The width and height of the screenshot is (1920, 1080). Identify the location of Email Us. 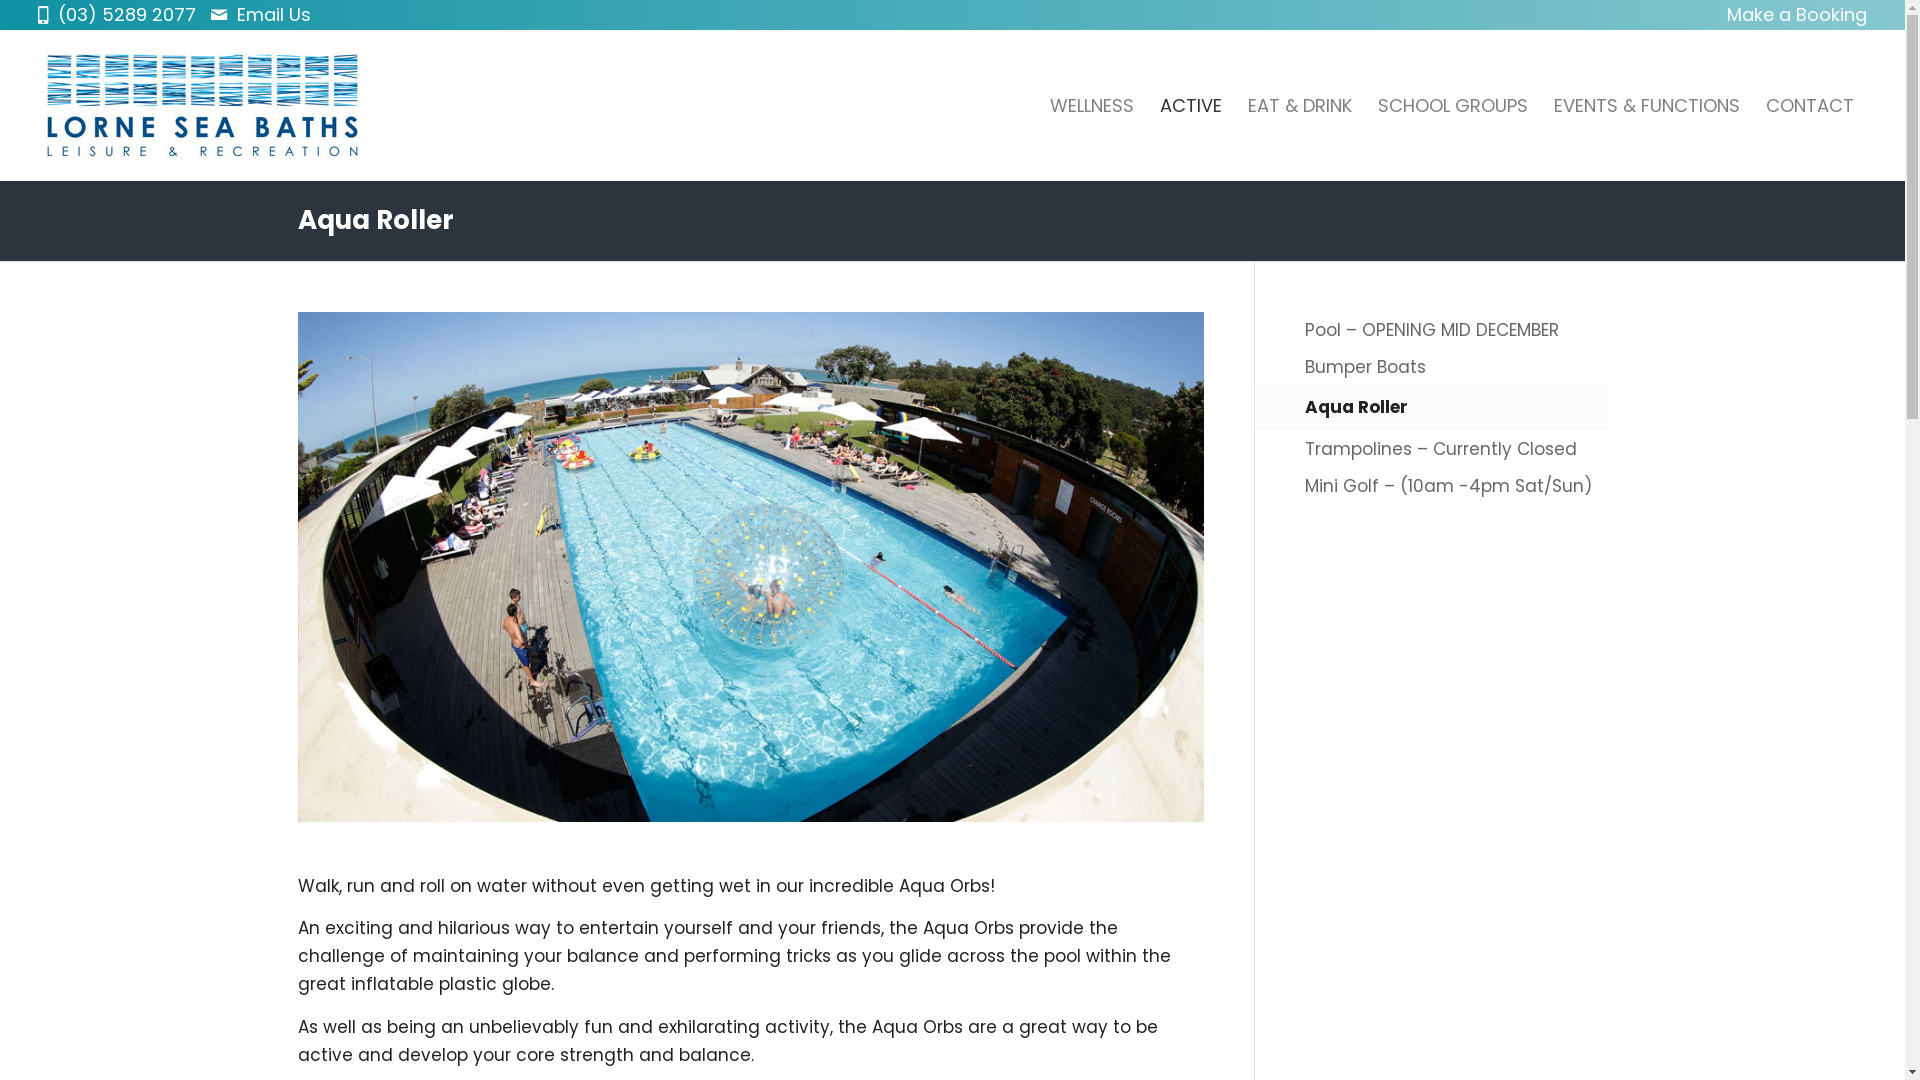
(274, 14).